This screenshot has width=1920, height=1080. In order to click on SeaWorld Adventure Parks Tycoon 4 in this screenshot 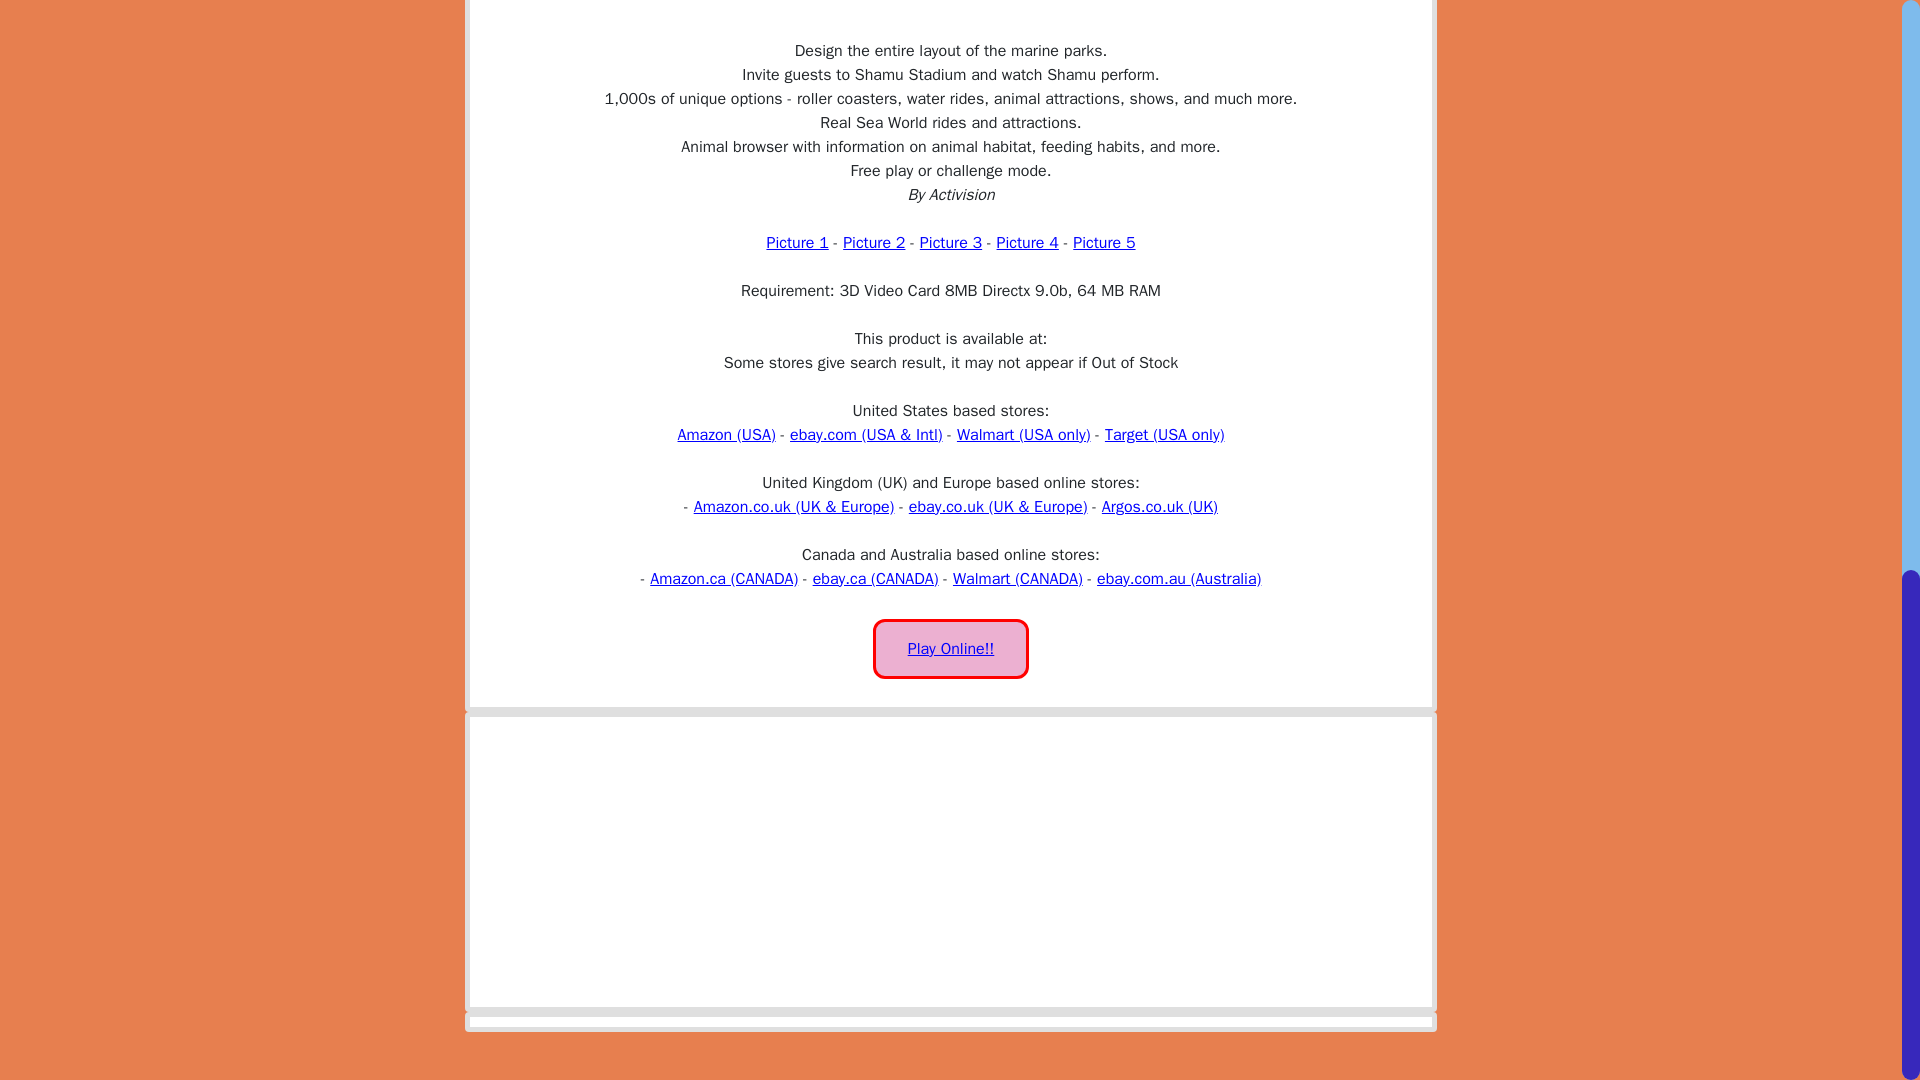, I will do `click(1028, 242)`.